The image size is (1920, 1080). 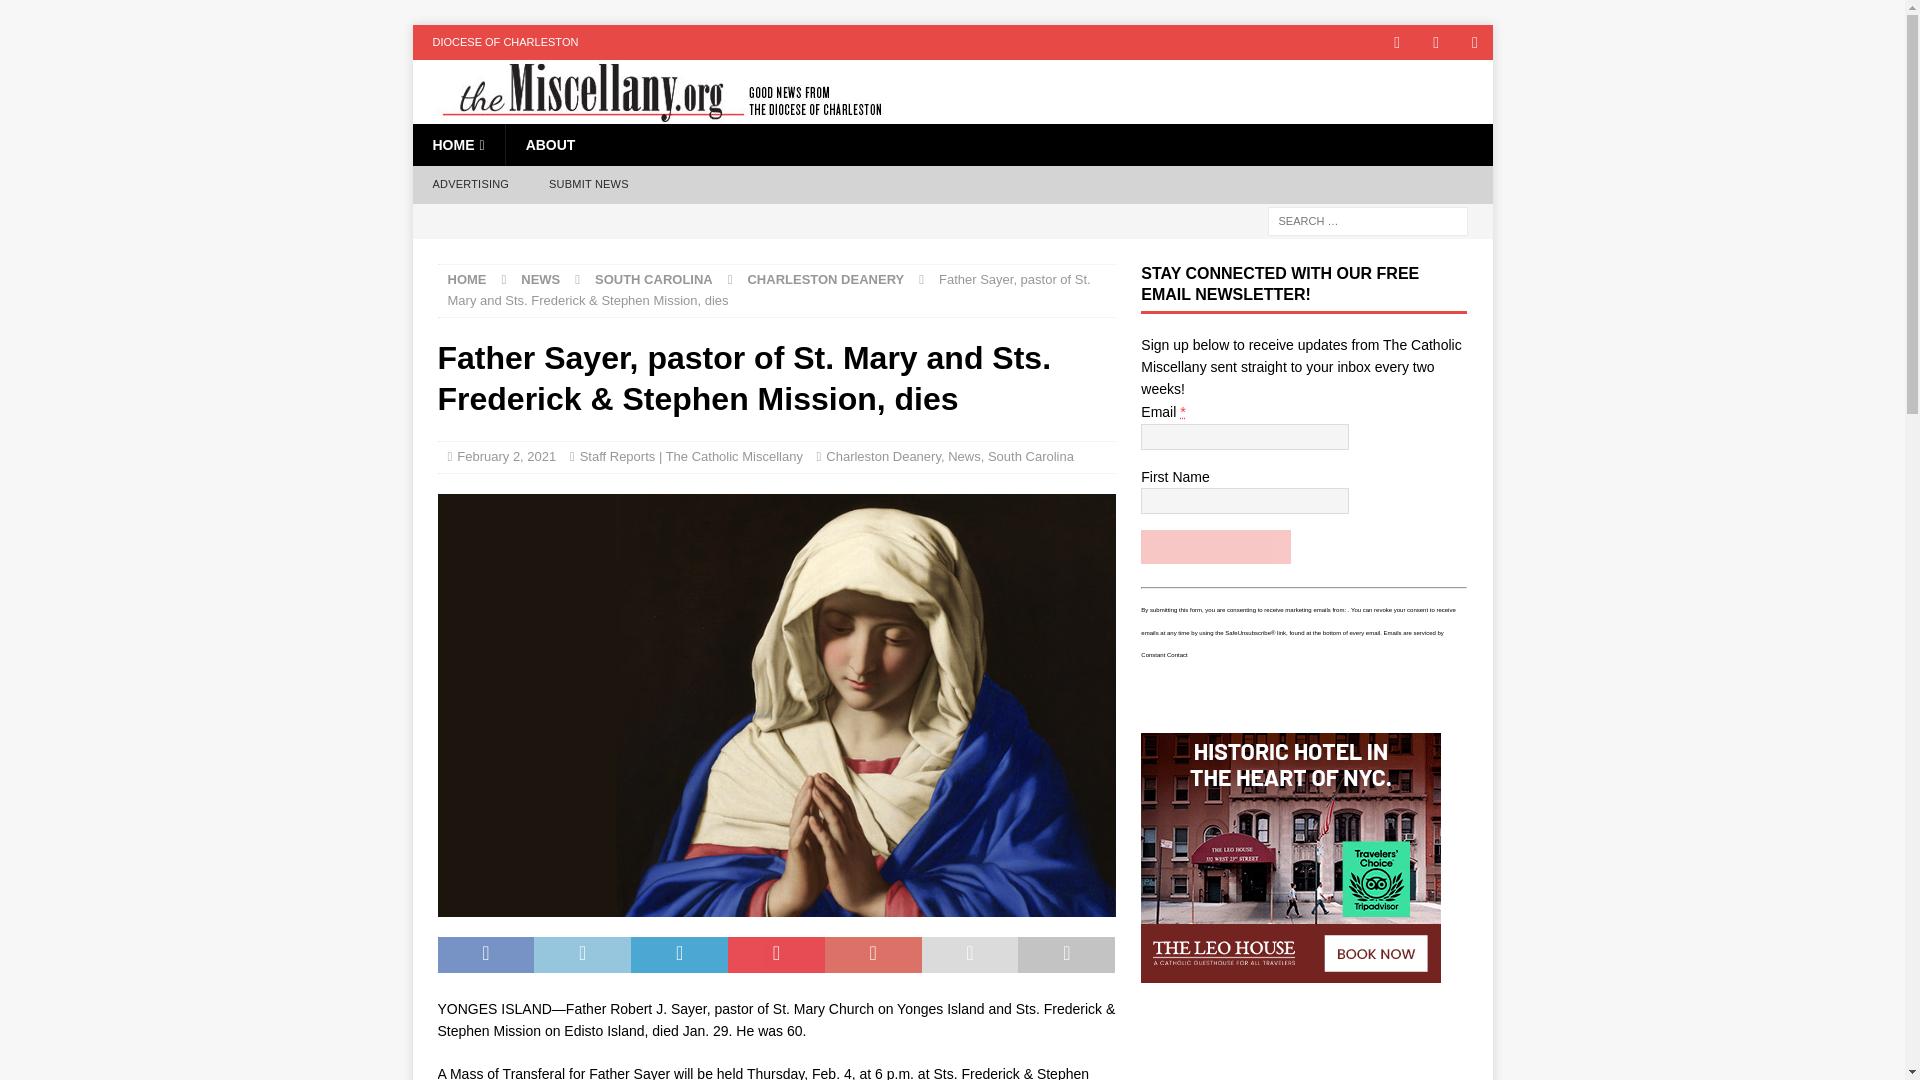 What do you see at coordinates (74, 16) in the screenshot?
I see `Search` at bounding box center [74, 16].